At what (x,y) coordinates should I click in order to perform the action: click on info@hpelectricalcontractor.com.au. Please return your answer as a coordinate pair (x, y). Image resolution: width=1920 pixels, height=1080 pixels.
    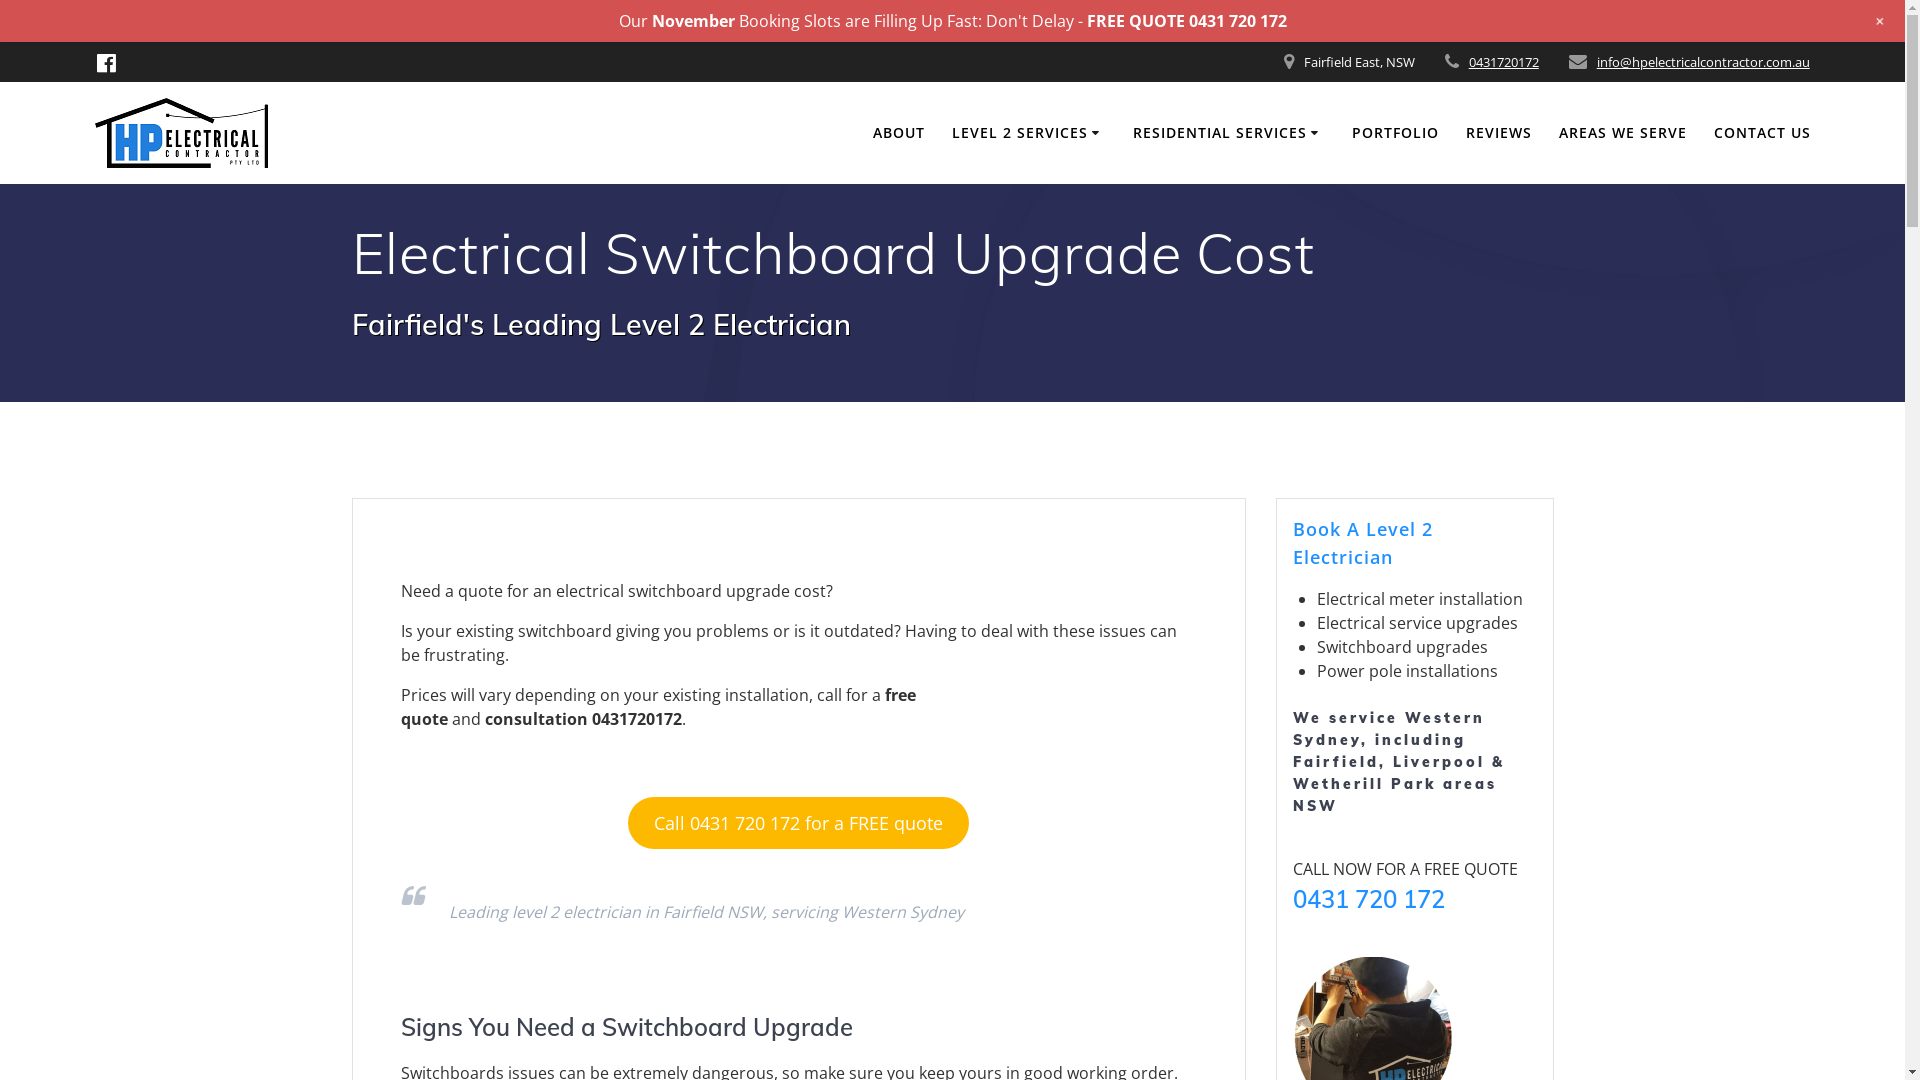
    Looking at the image, I should click on (1704, 62).